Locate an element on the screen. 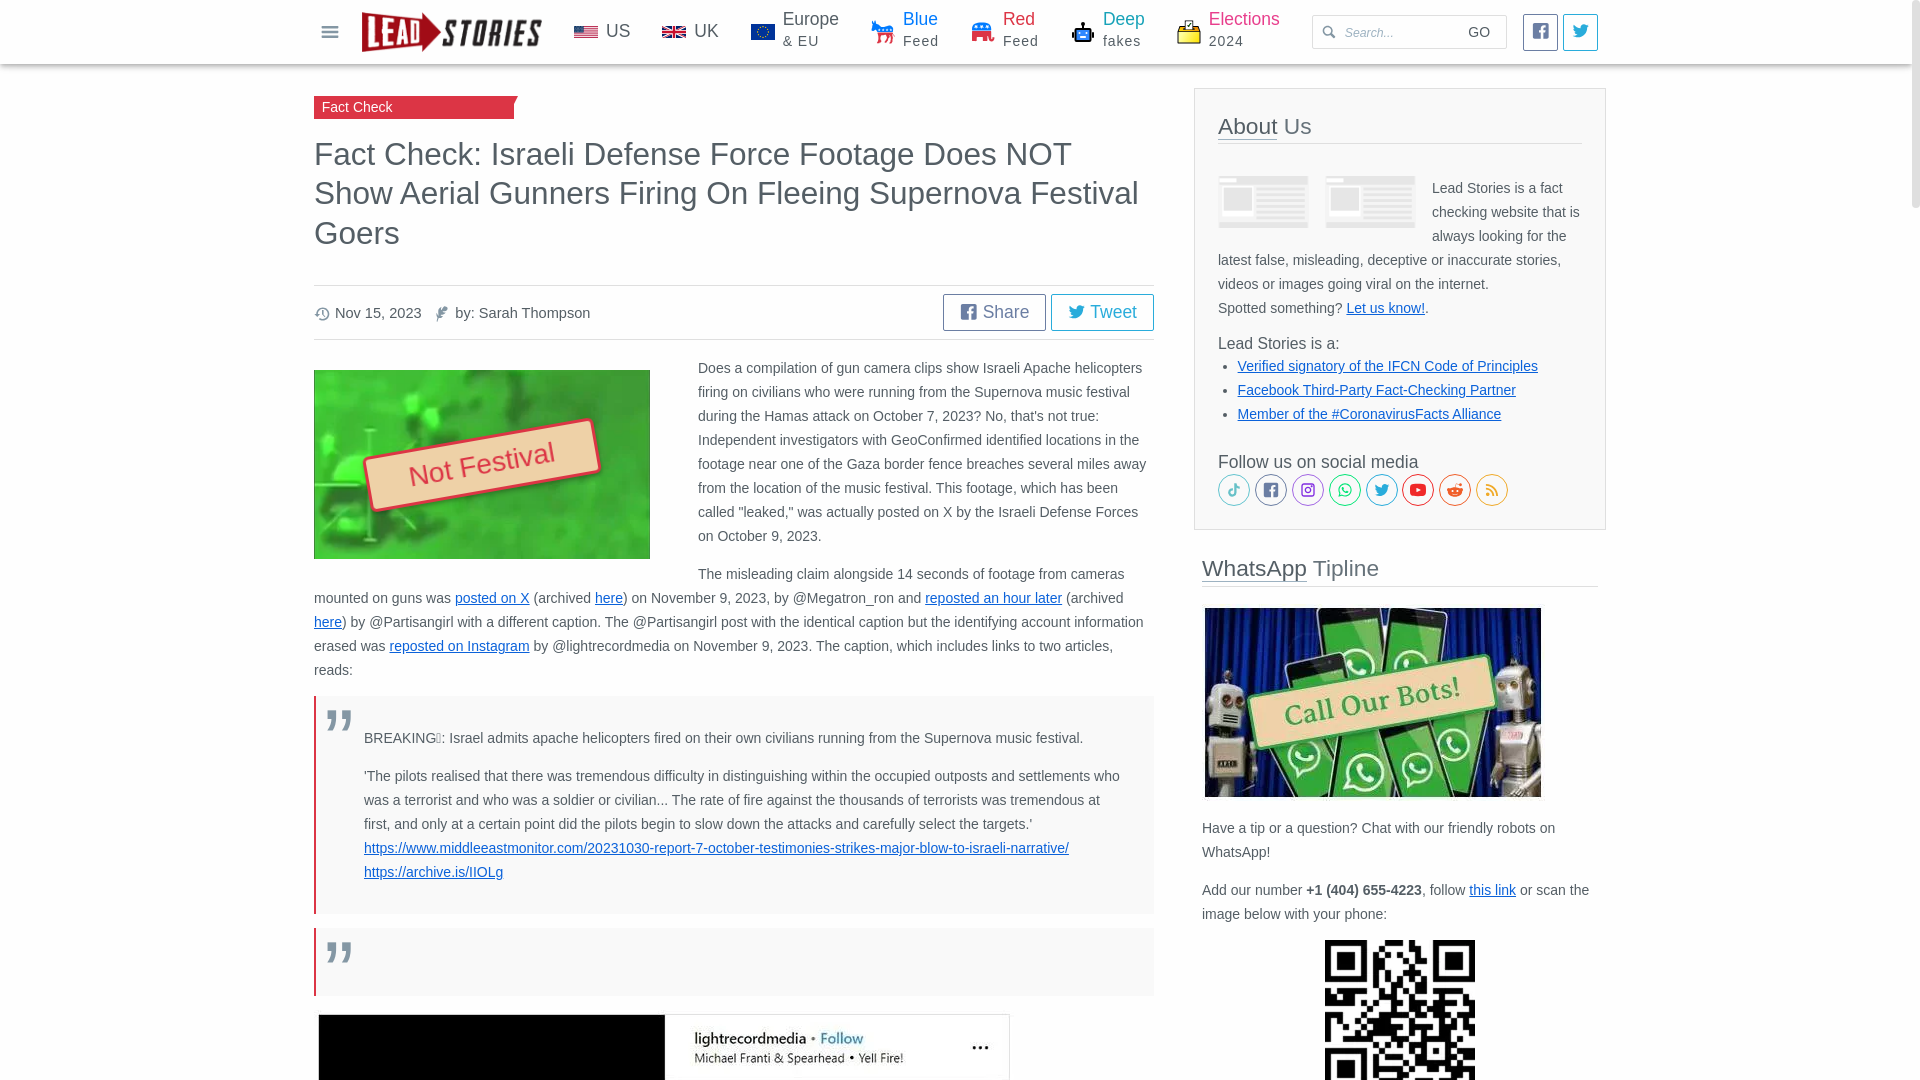 The height and width of the screenshot is (1080, 1920). Share is located at coordinates (993, 597).